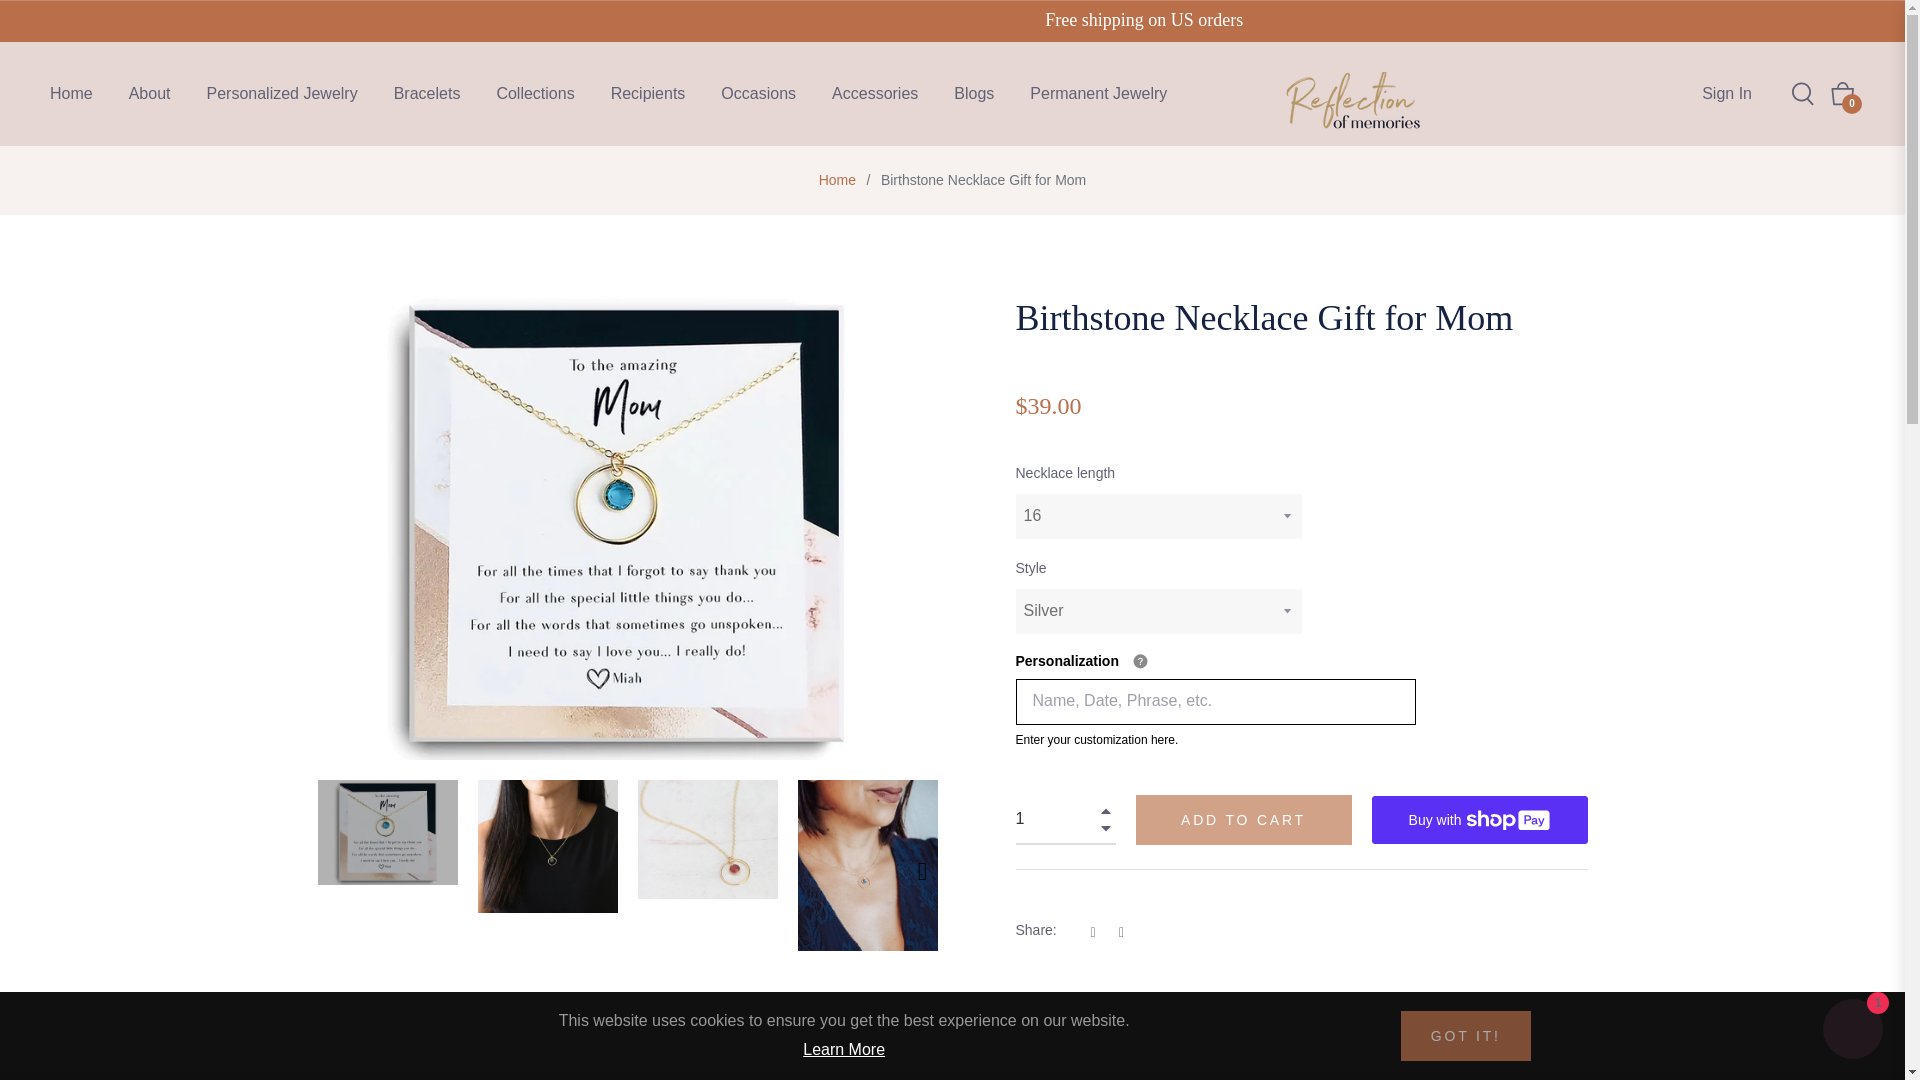 The image size is (1920, 1080). Describe the element at coordinates (427, 94) in the screenshot. I see `Bracelets` at that location.